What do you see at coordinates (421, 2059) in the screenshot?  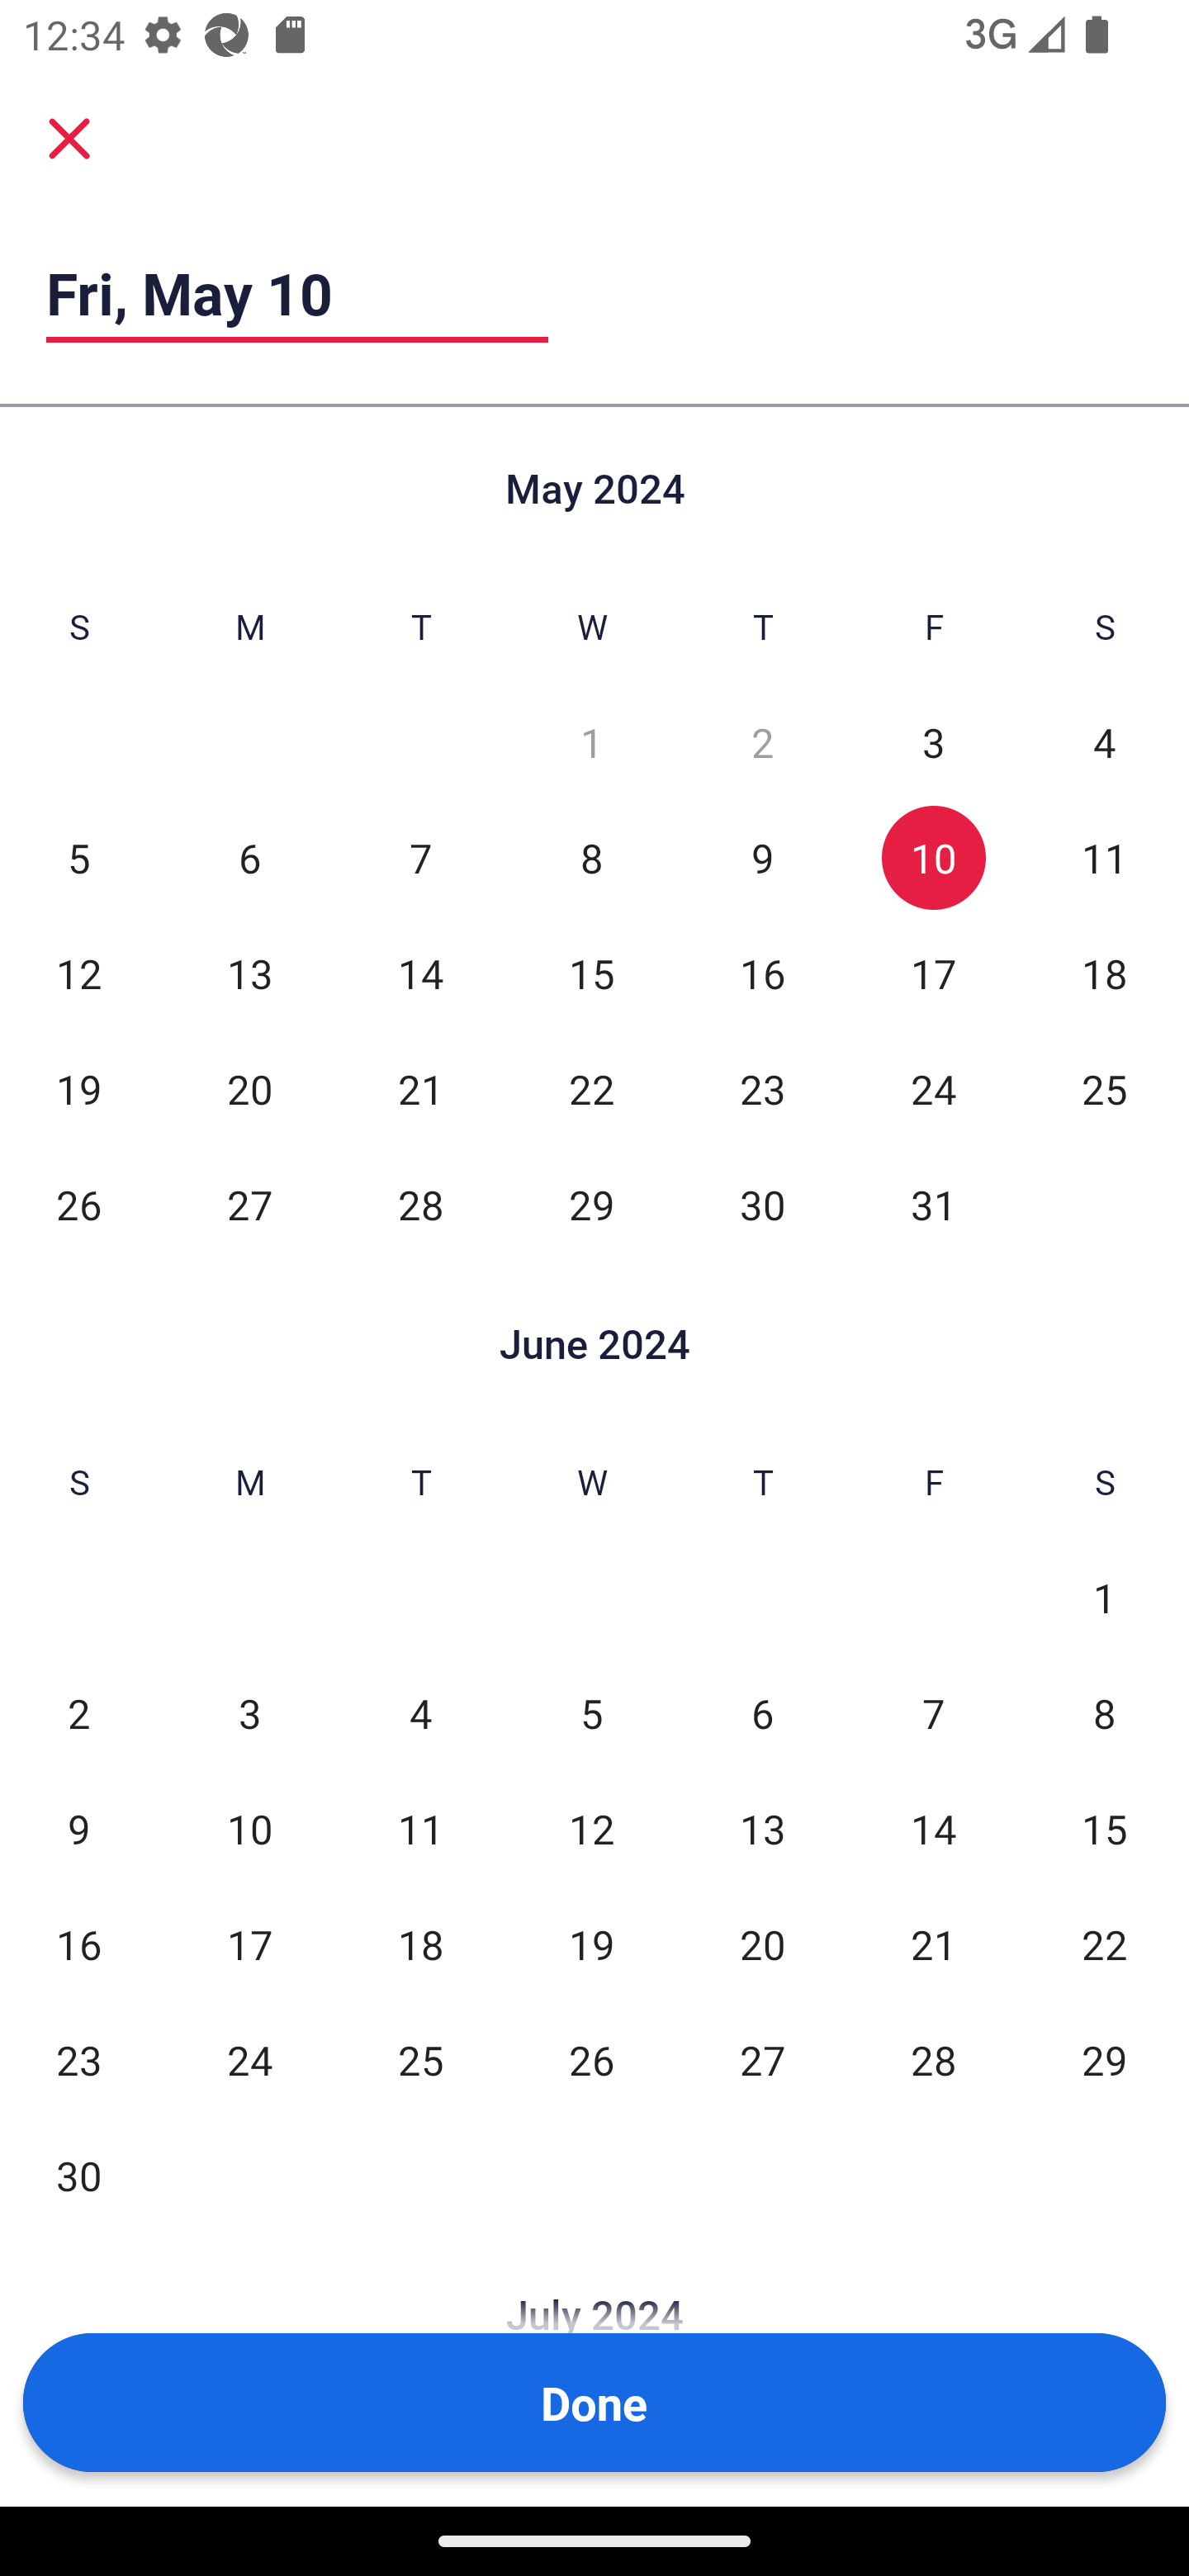 I see `25 Tue, Jun 25, Not Selected` at bounding box center [421, 2059].